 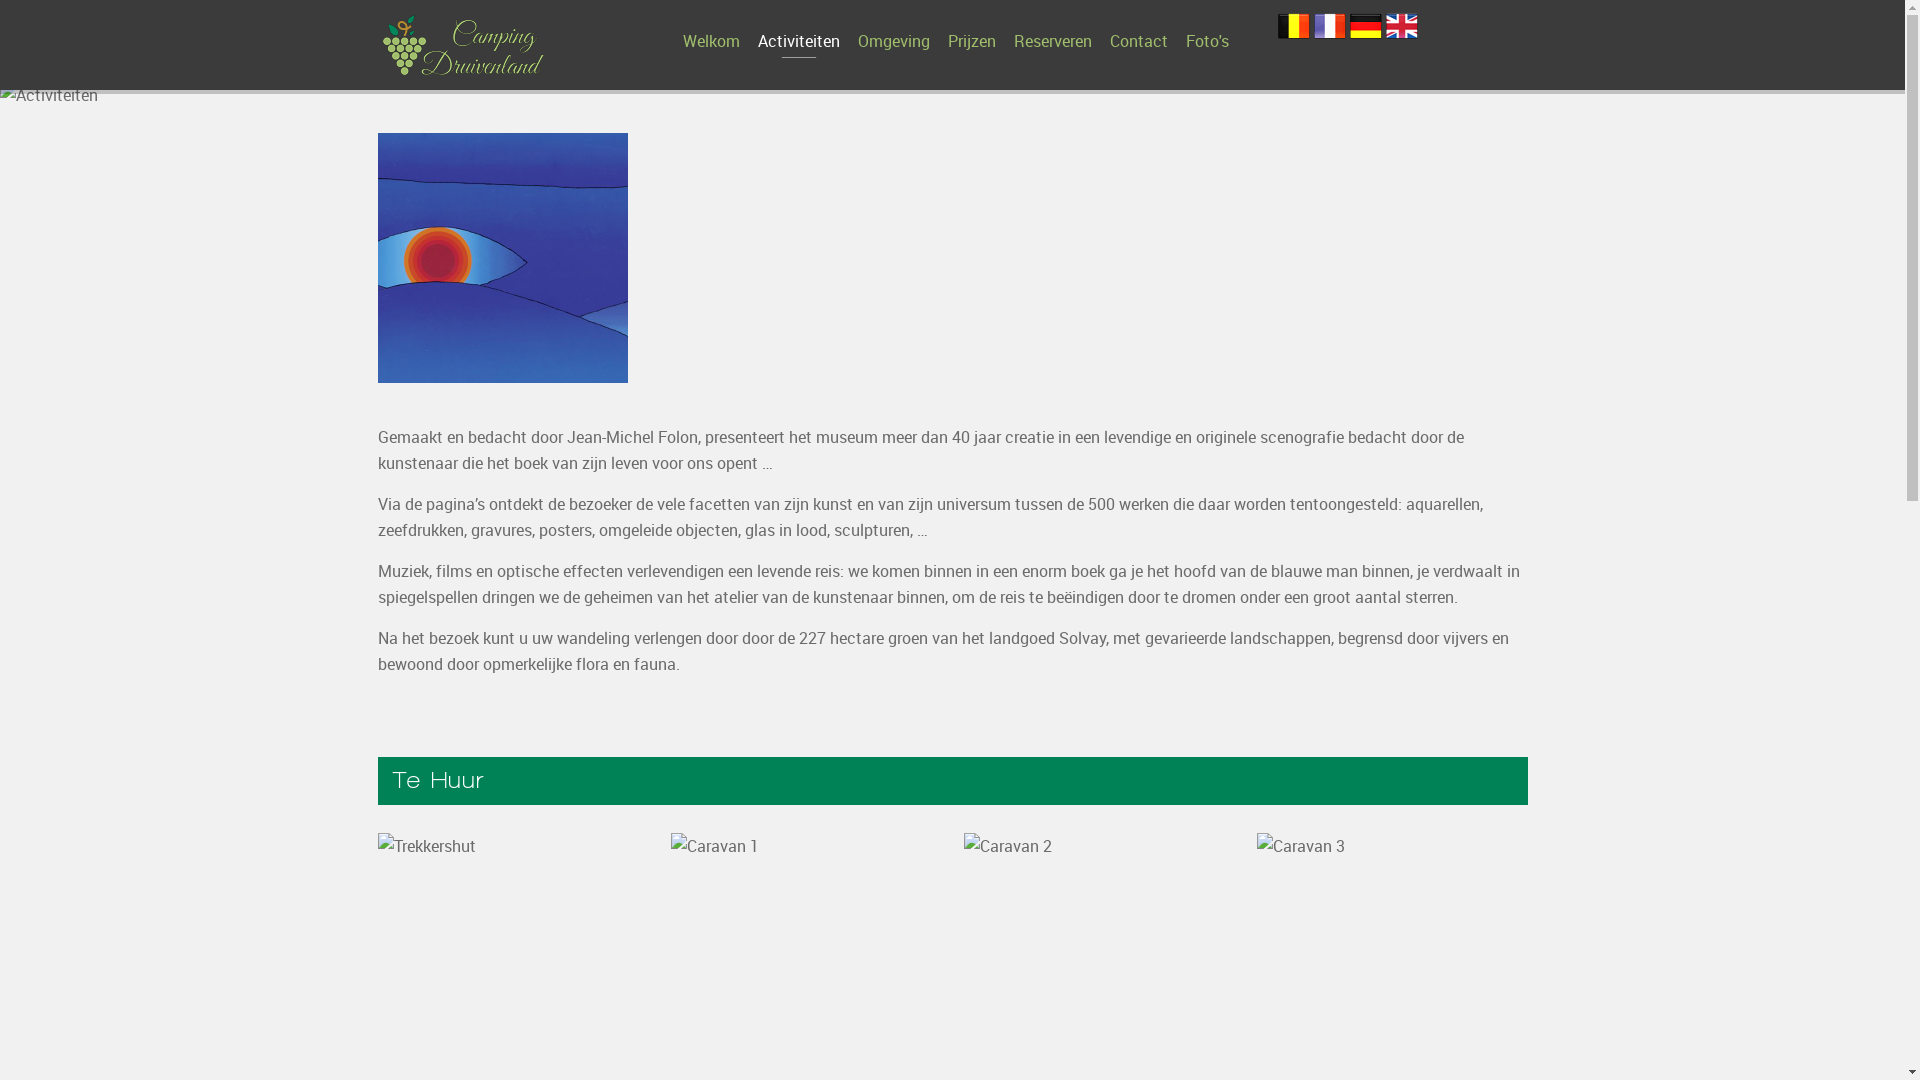 What do you see at coordinates (894, 41) in the screenshot?
I see `Omgeving` at bounding box center [894, 41].